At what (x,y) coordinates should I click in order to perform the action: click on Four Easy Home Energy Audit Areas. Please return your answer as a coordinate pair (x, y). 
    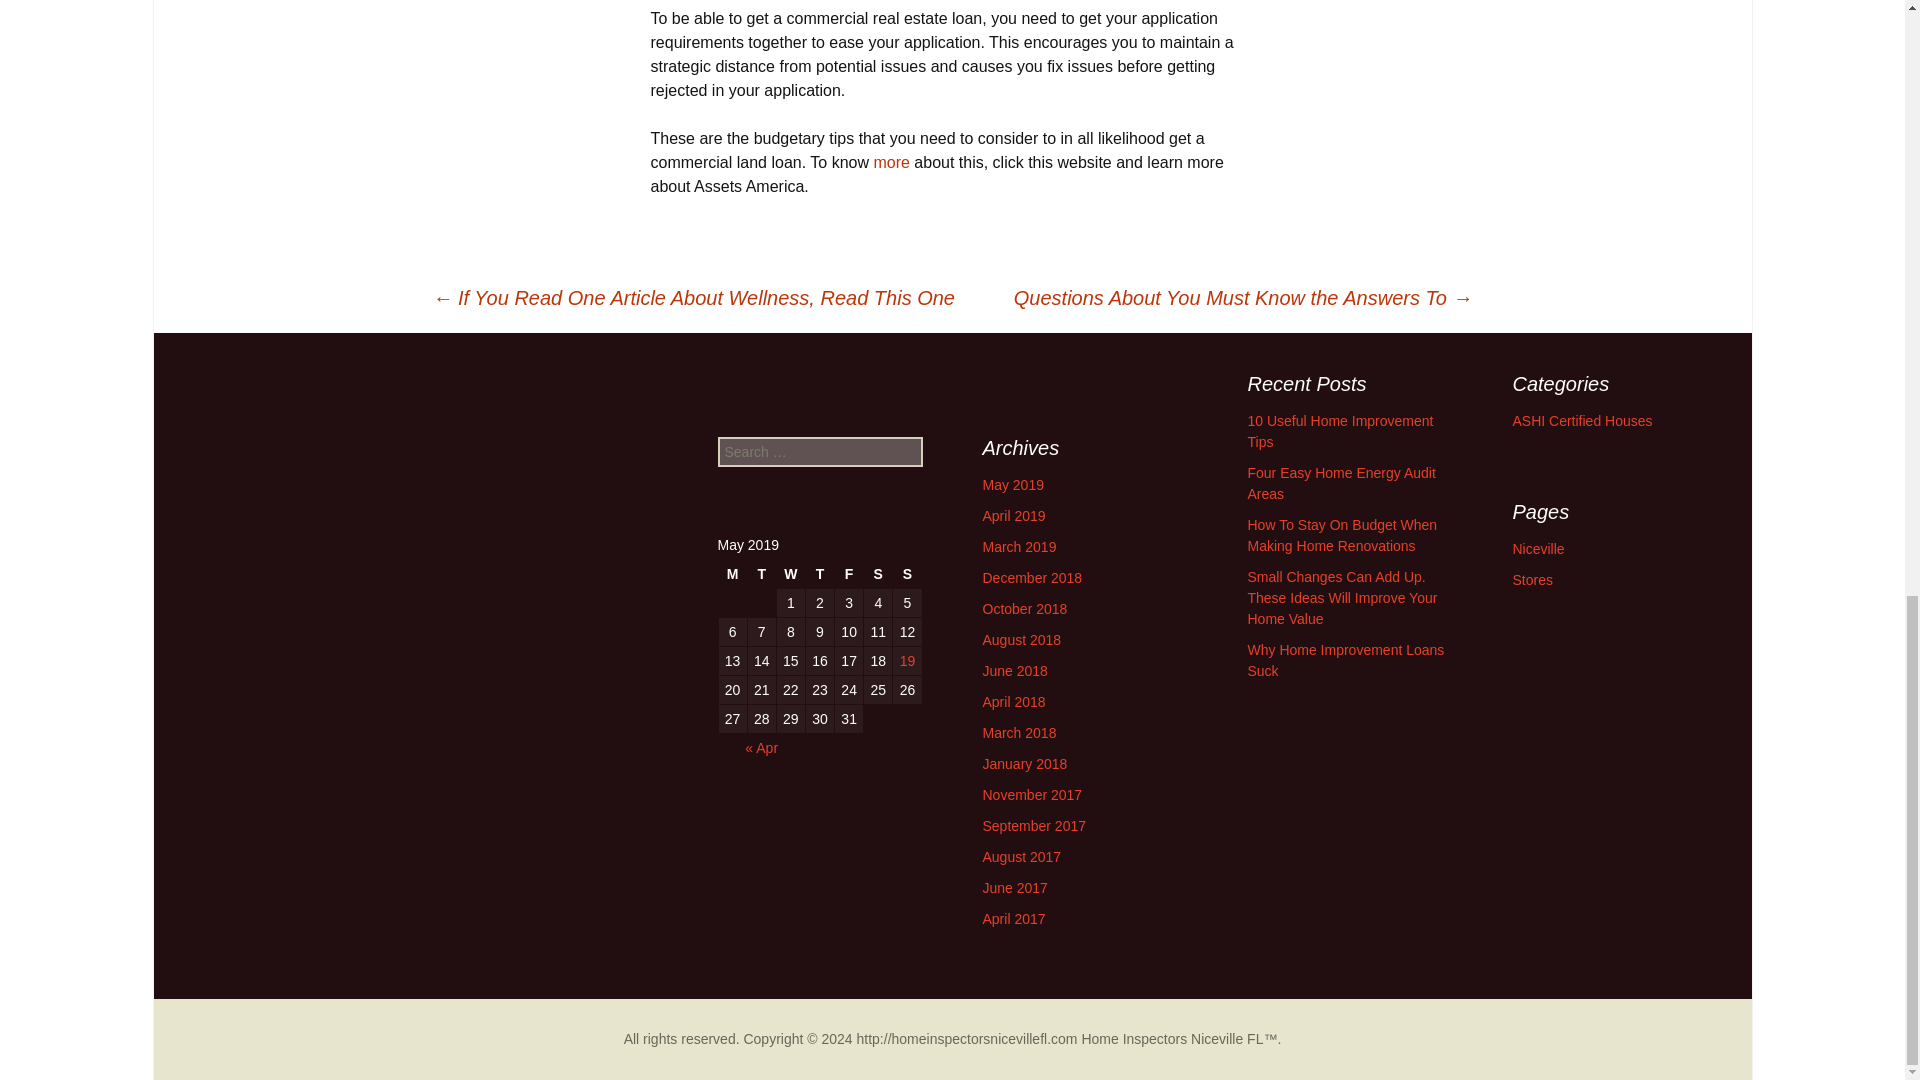
    Looking at the image, I should click on (1342, 484).